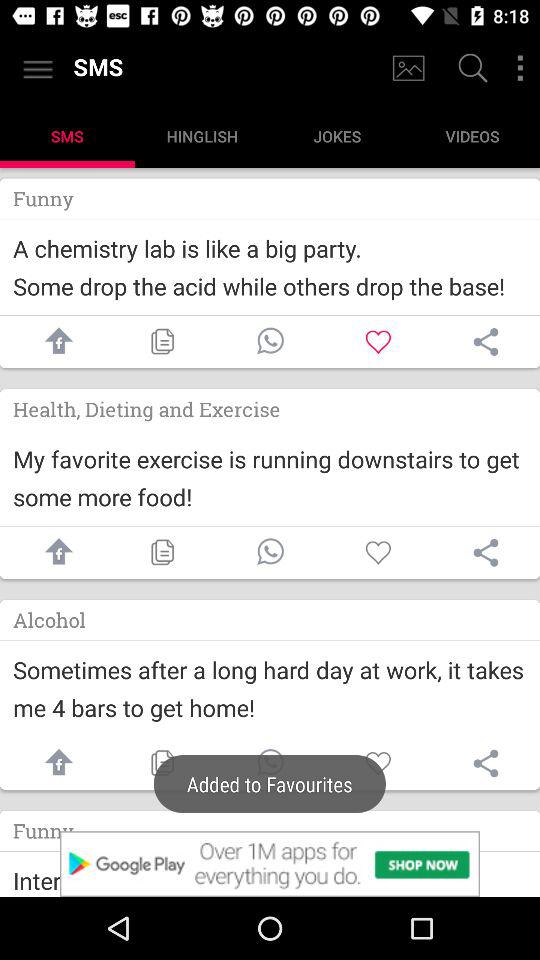  What do you see at coordinates (162, 763) in the screenshot?
I see `copy to clipboard` at bounding box center [162, 763].